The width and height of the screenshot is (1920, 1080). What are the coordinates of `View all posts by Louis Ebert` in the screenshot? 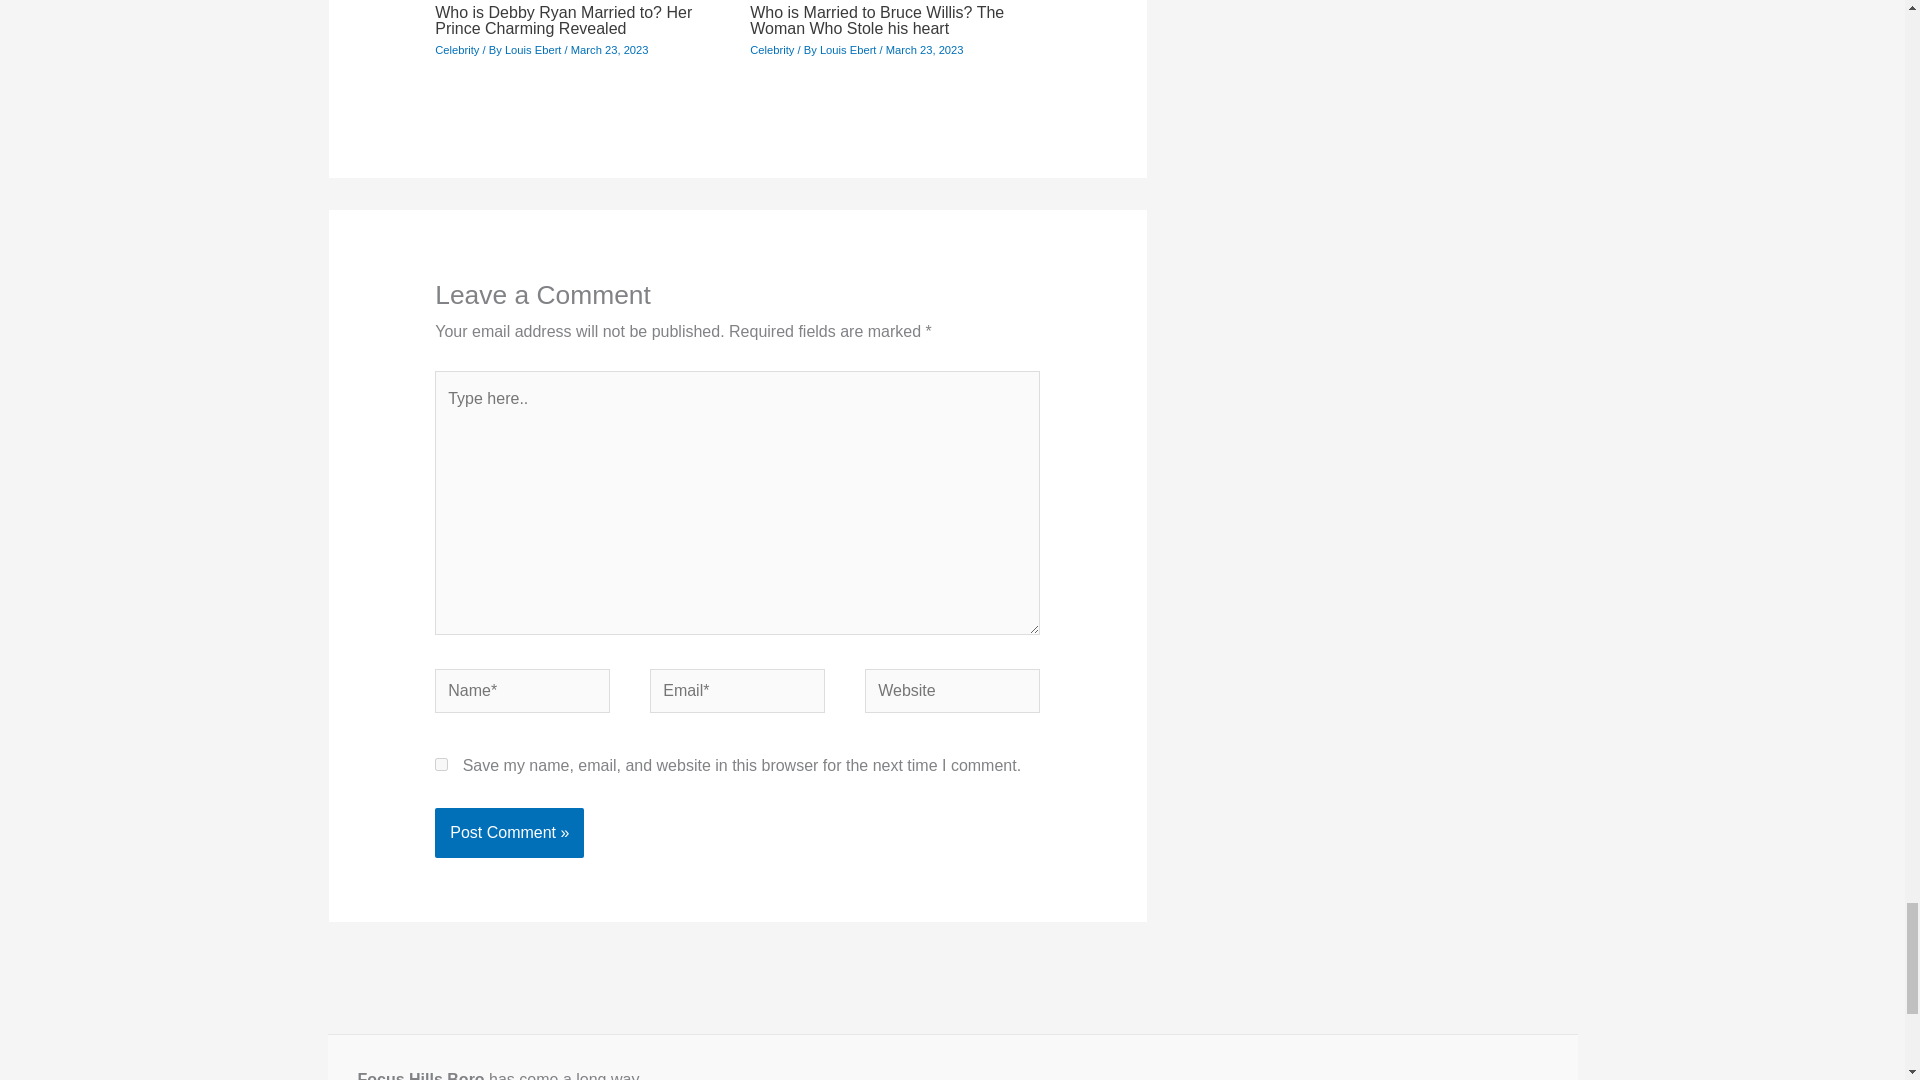 It's located at (849, 50).